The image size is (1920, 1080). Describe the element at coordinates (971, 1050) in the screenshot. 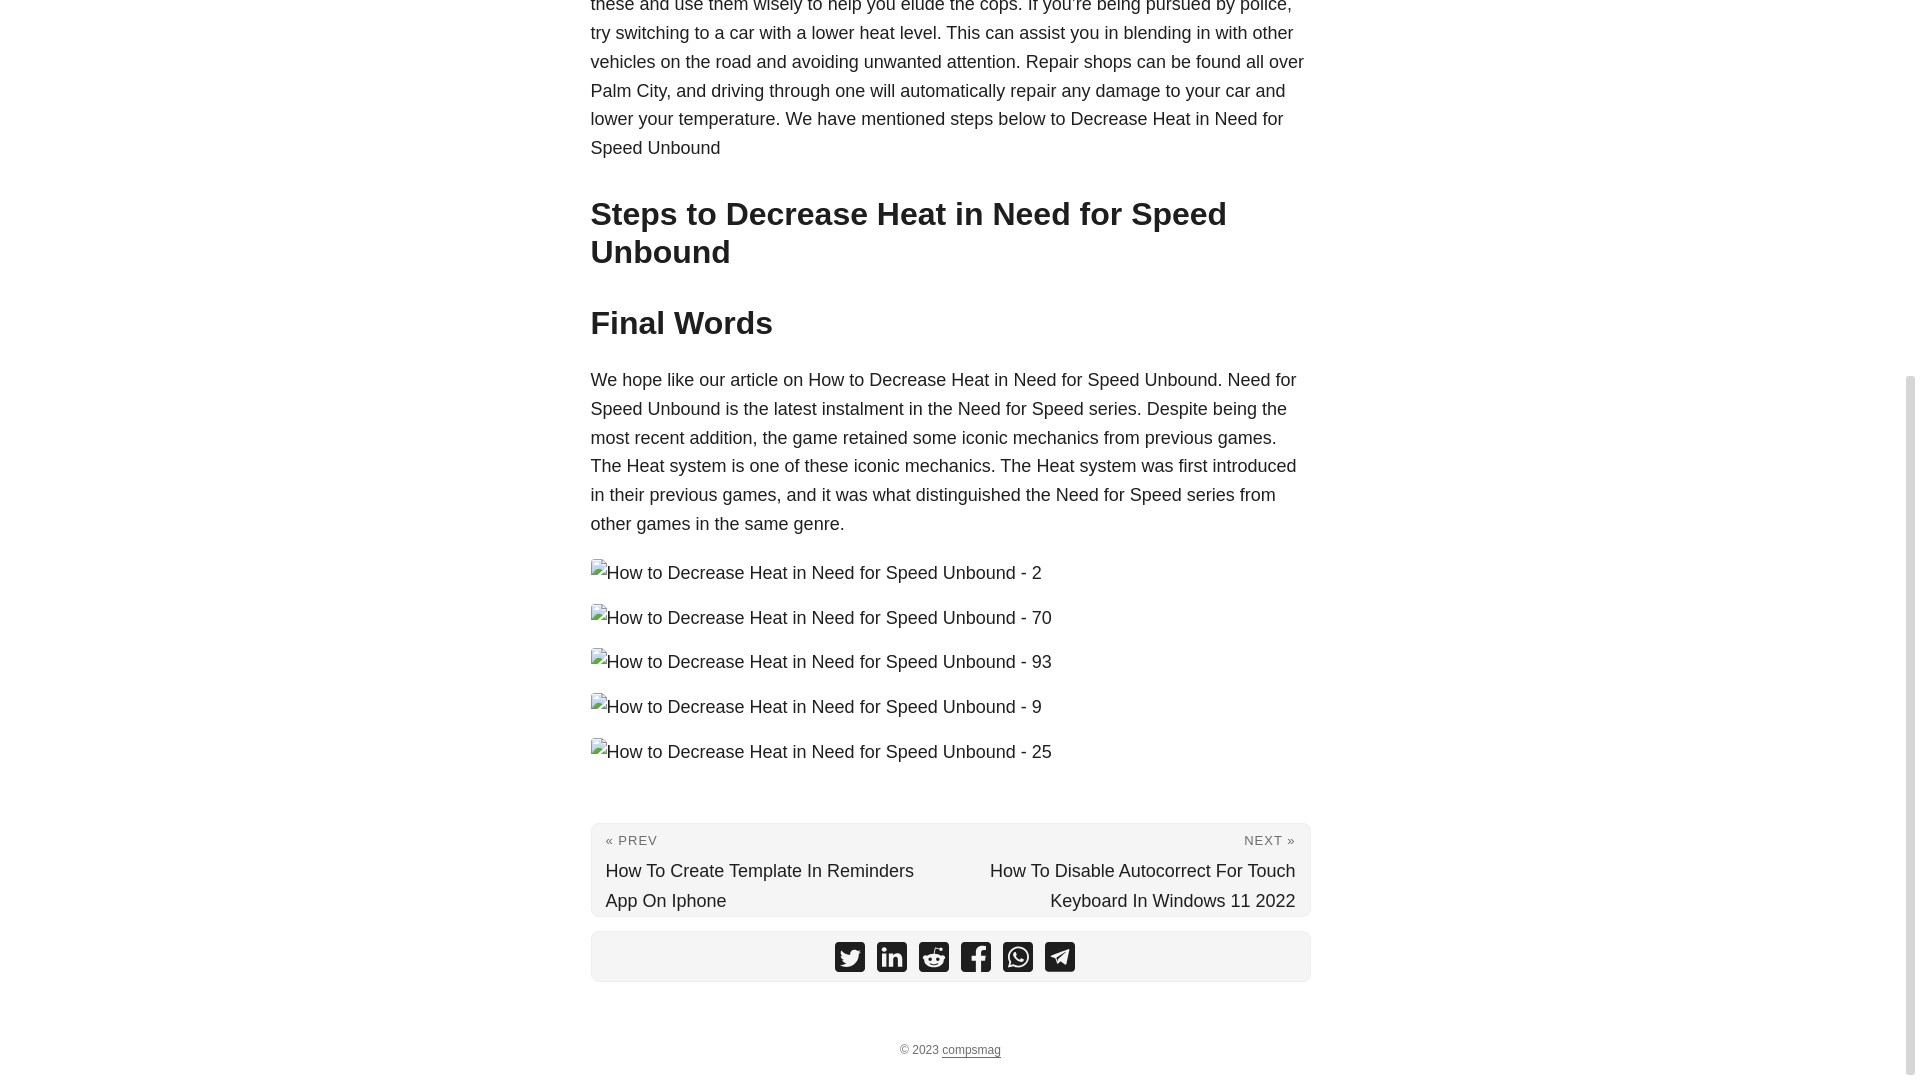

I see `compsmag` at that location.